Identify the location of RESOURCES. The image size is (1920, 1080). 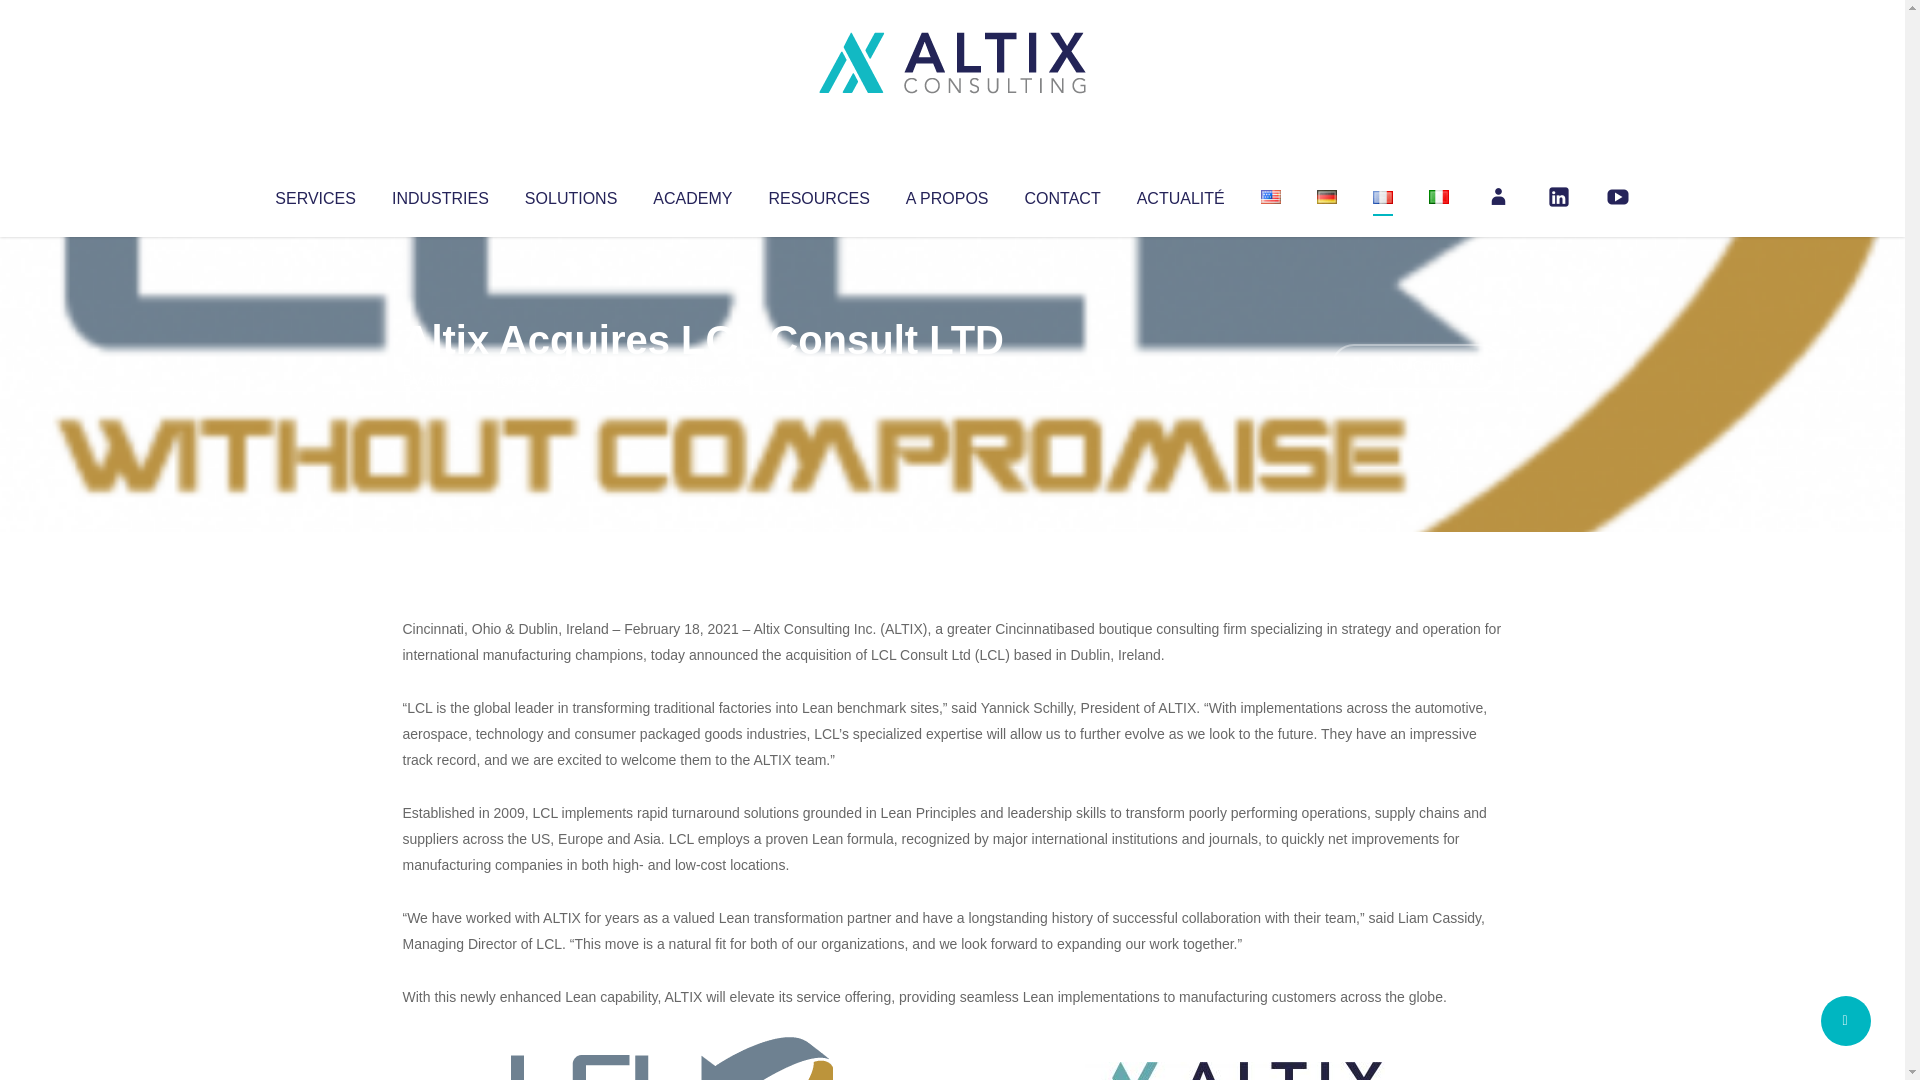
(818, 194).